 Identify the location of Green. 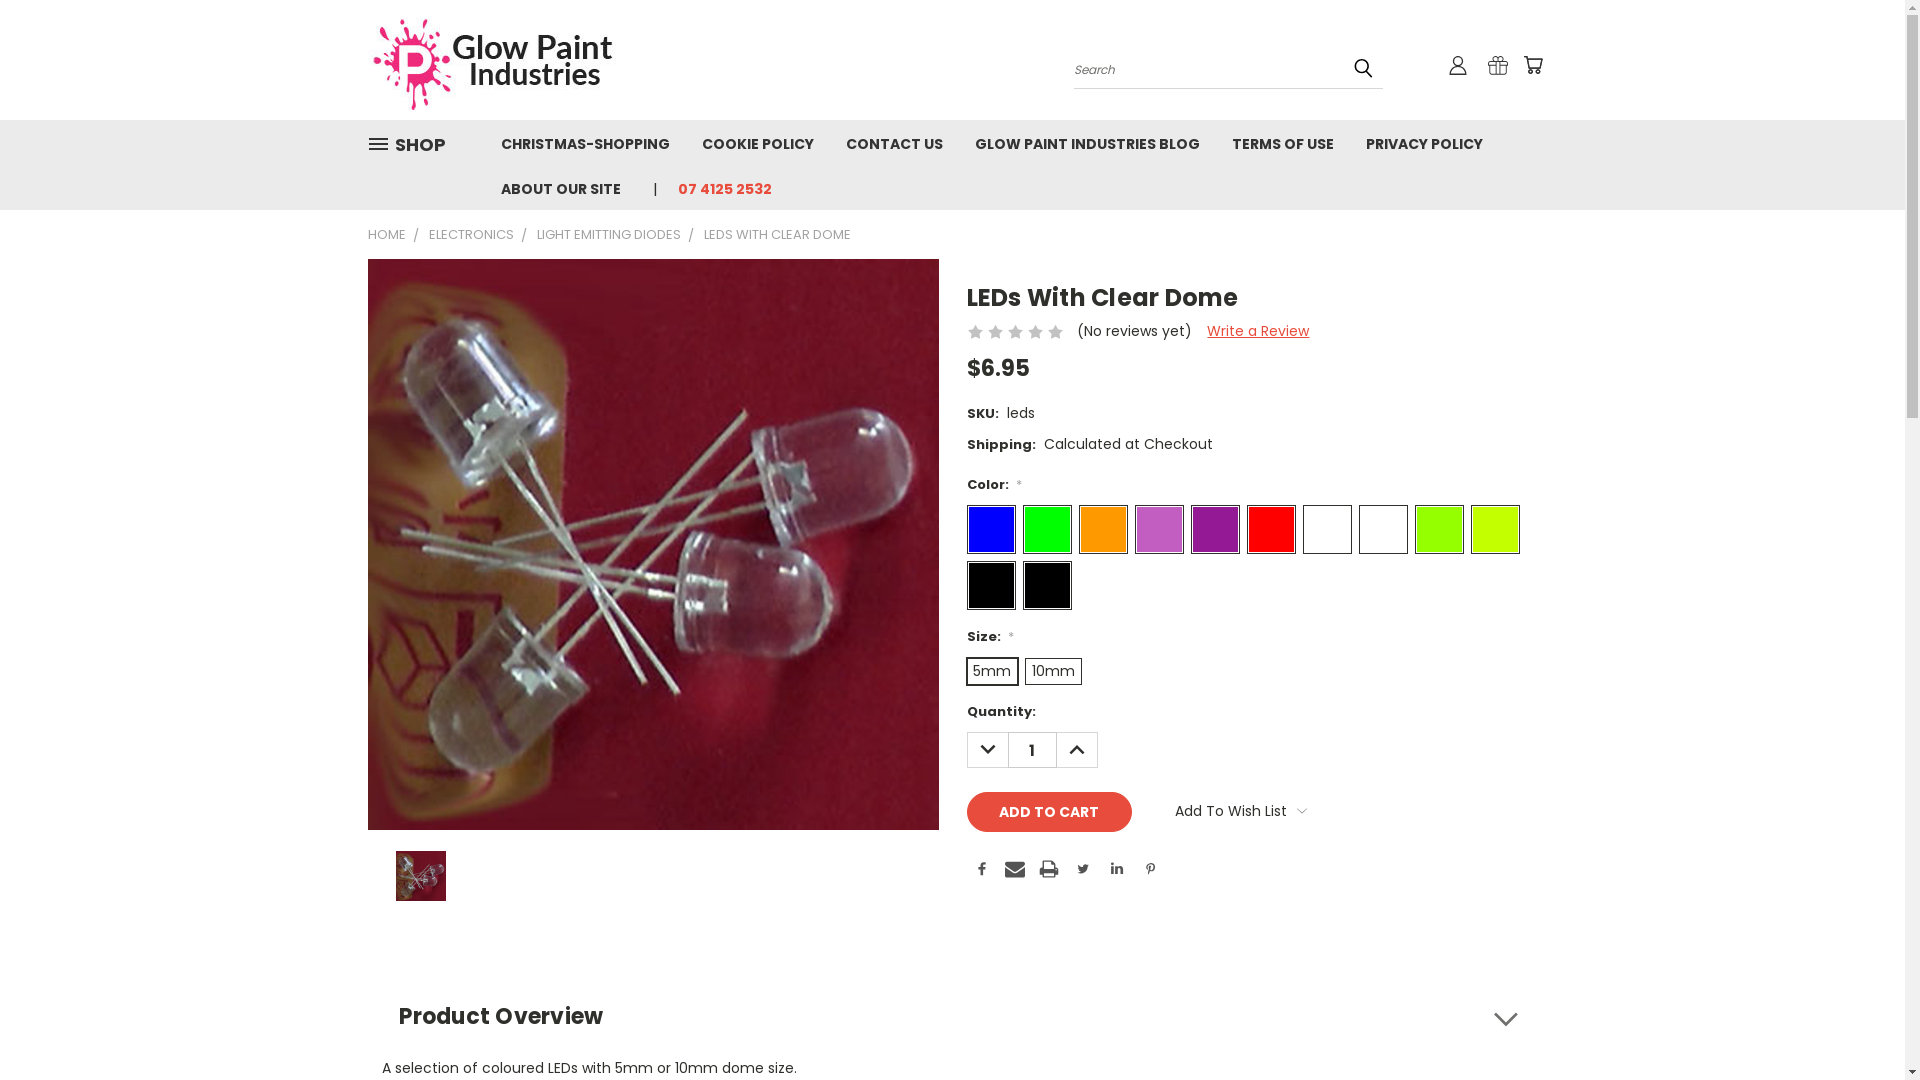
(1046, 530).